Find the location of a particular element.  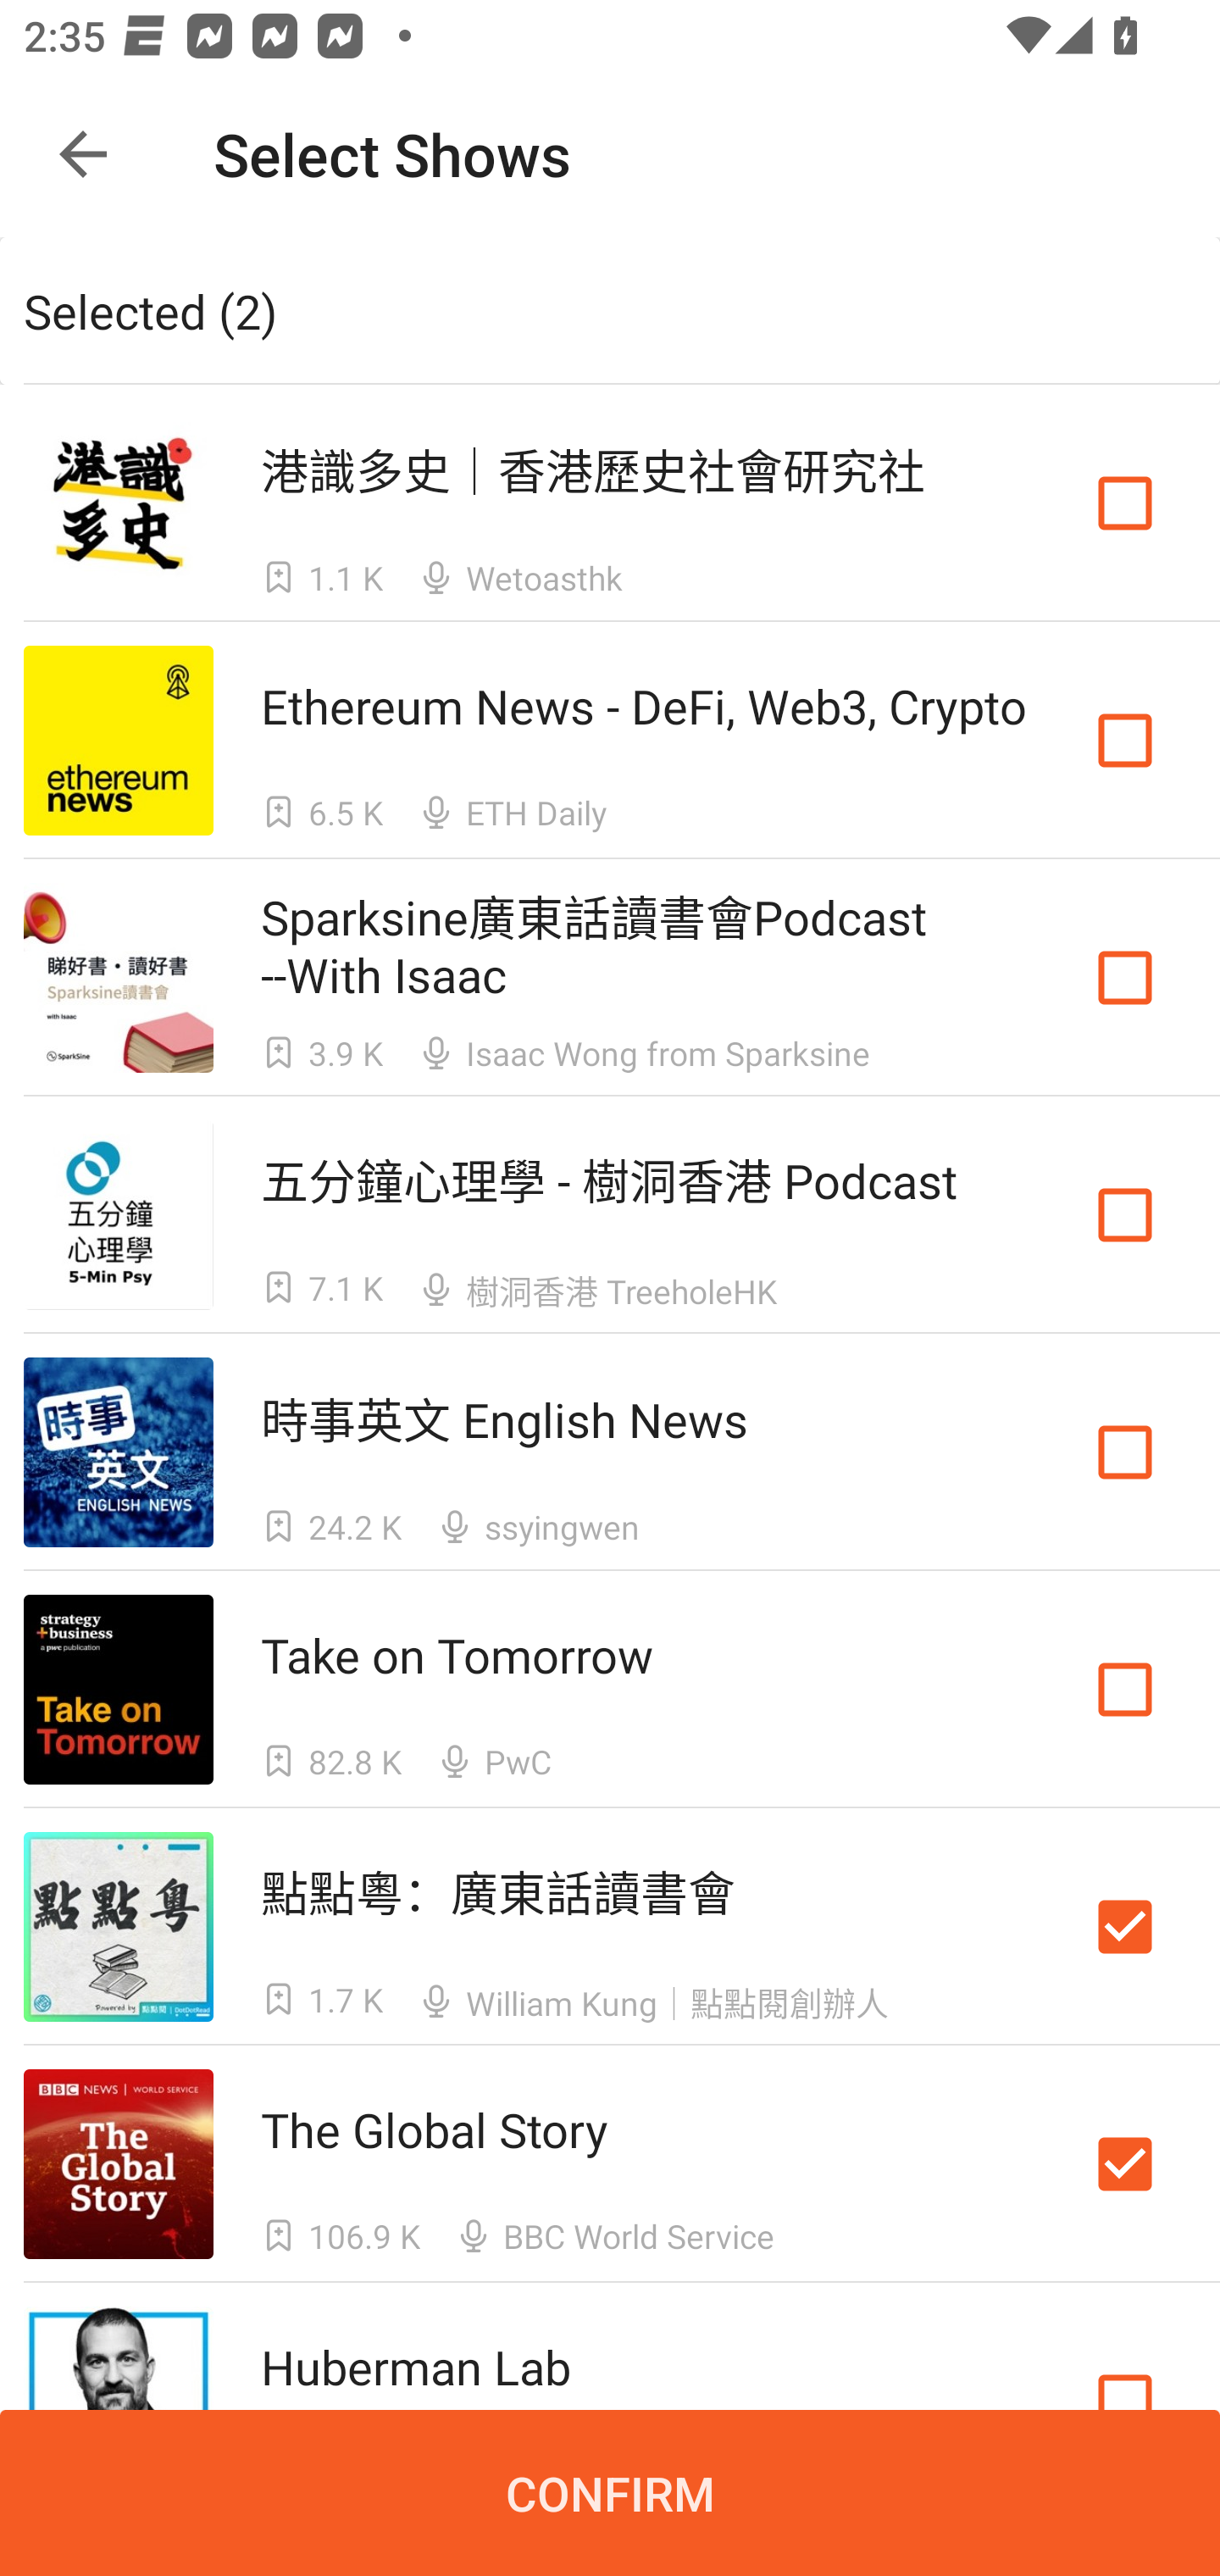

港識多史｜香港歷史社會研究社 港識多史｜香港歷史社會研究社  1.1 K  Wetoasthk is located at coordinates (610, 502).